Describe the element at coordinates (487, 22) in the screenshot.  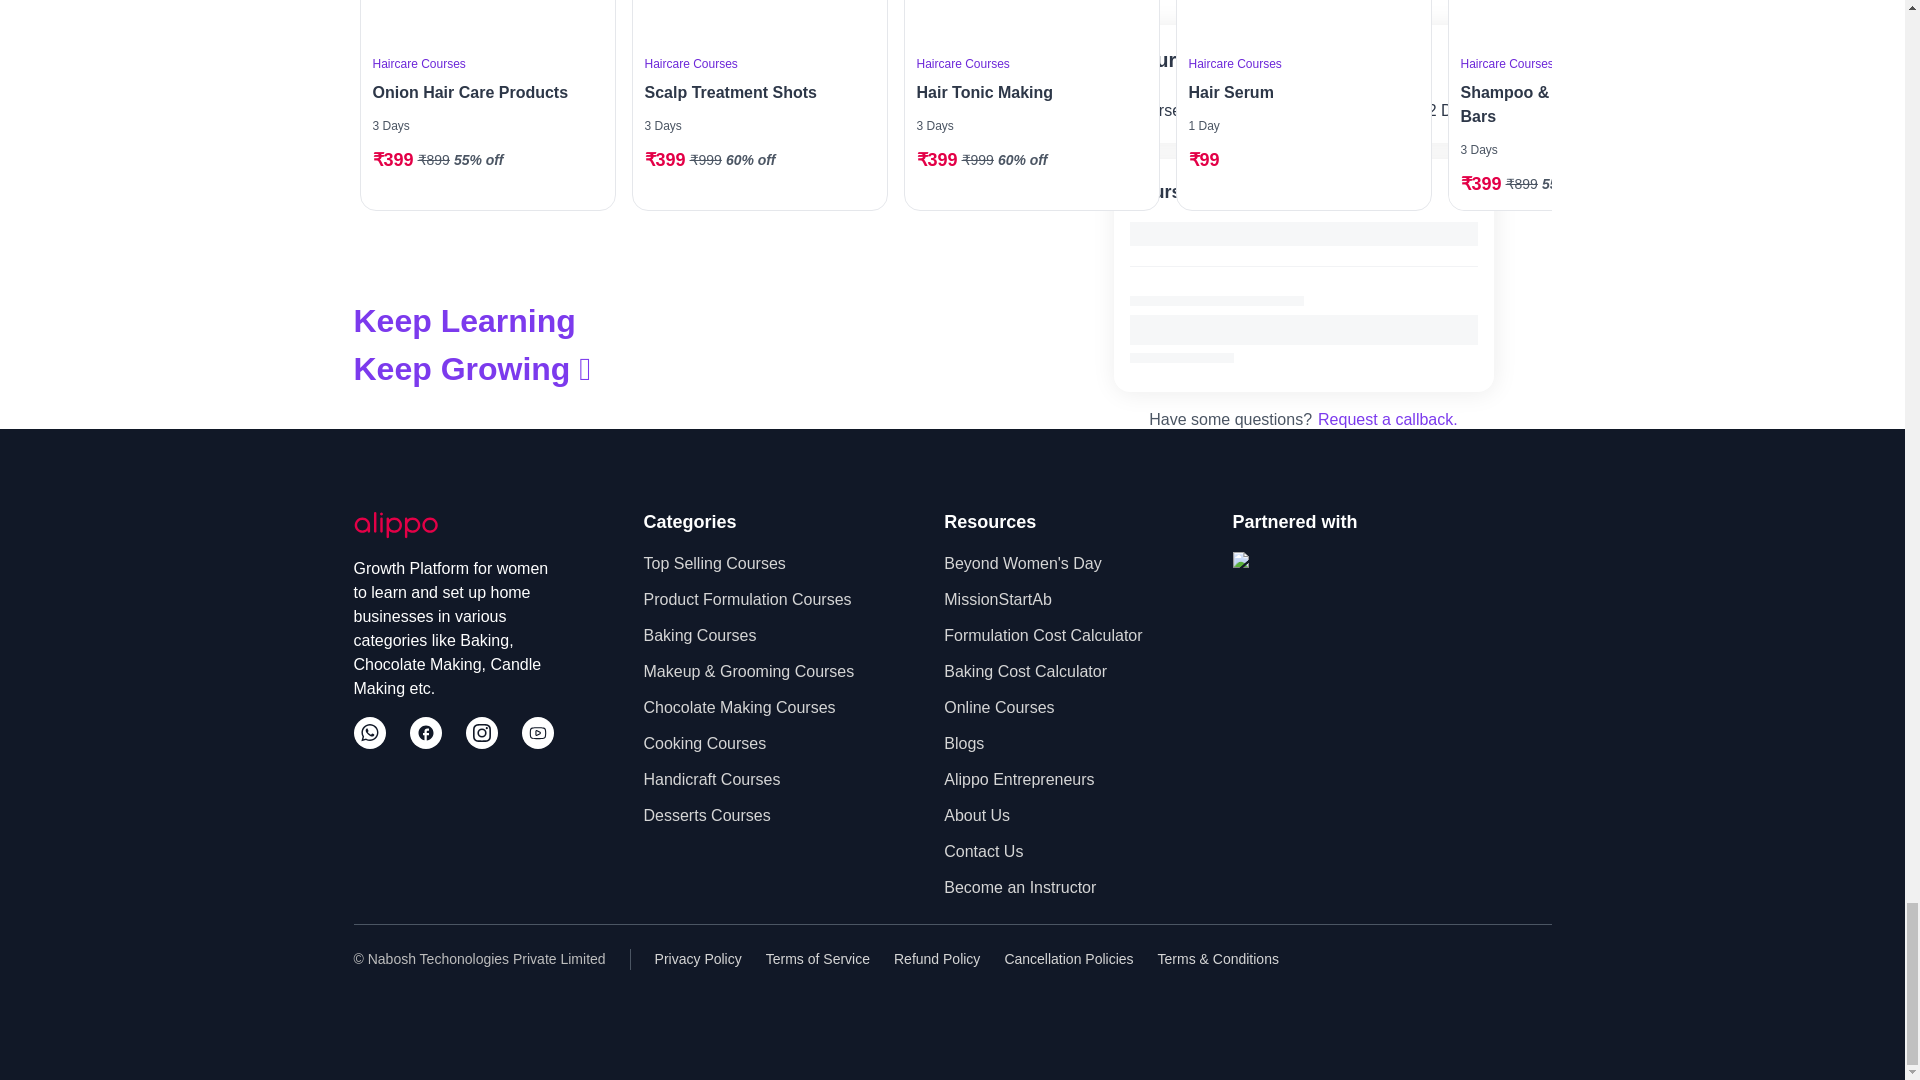
I see `Onion Hair Care Products` at that location.